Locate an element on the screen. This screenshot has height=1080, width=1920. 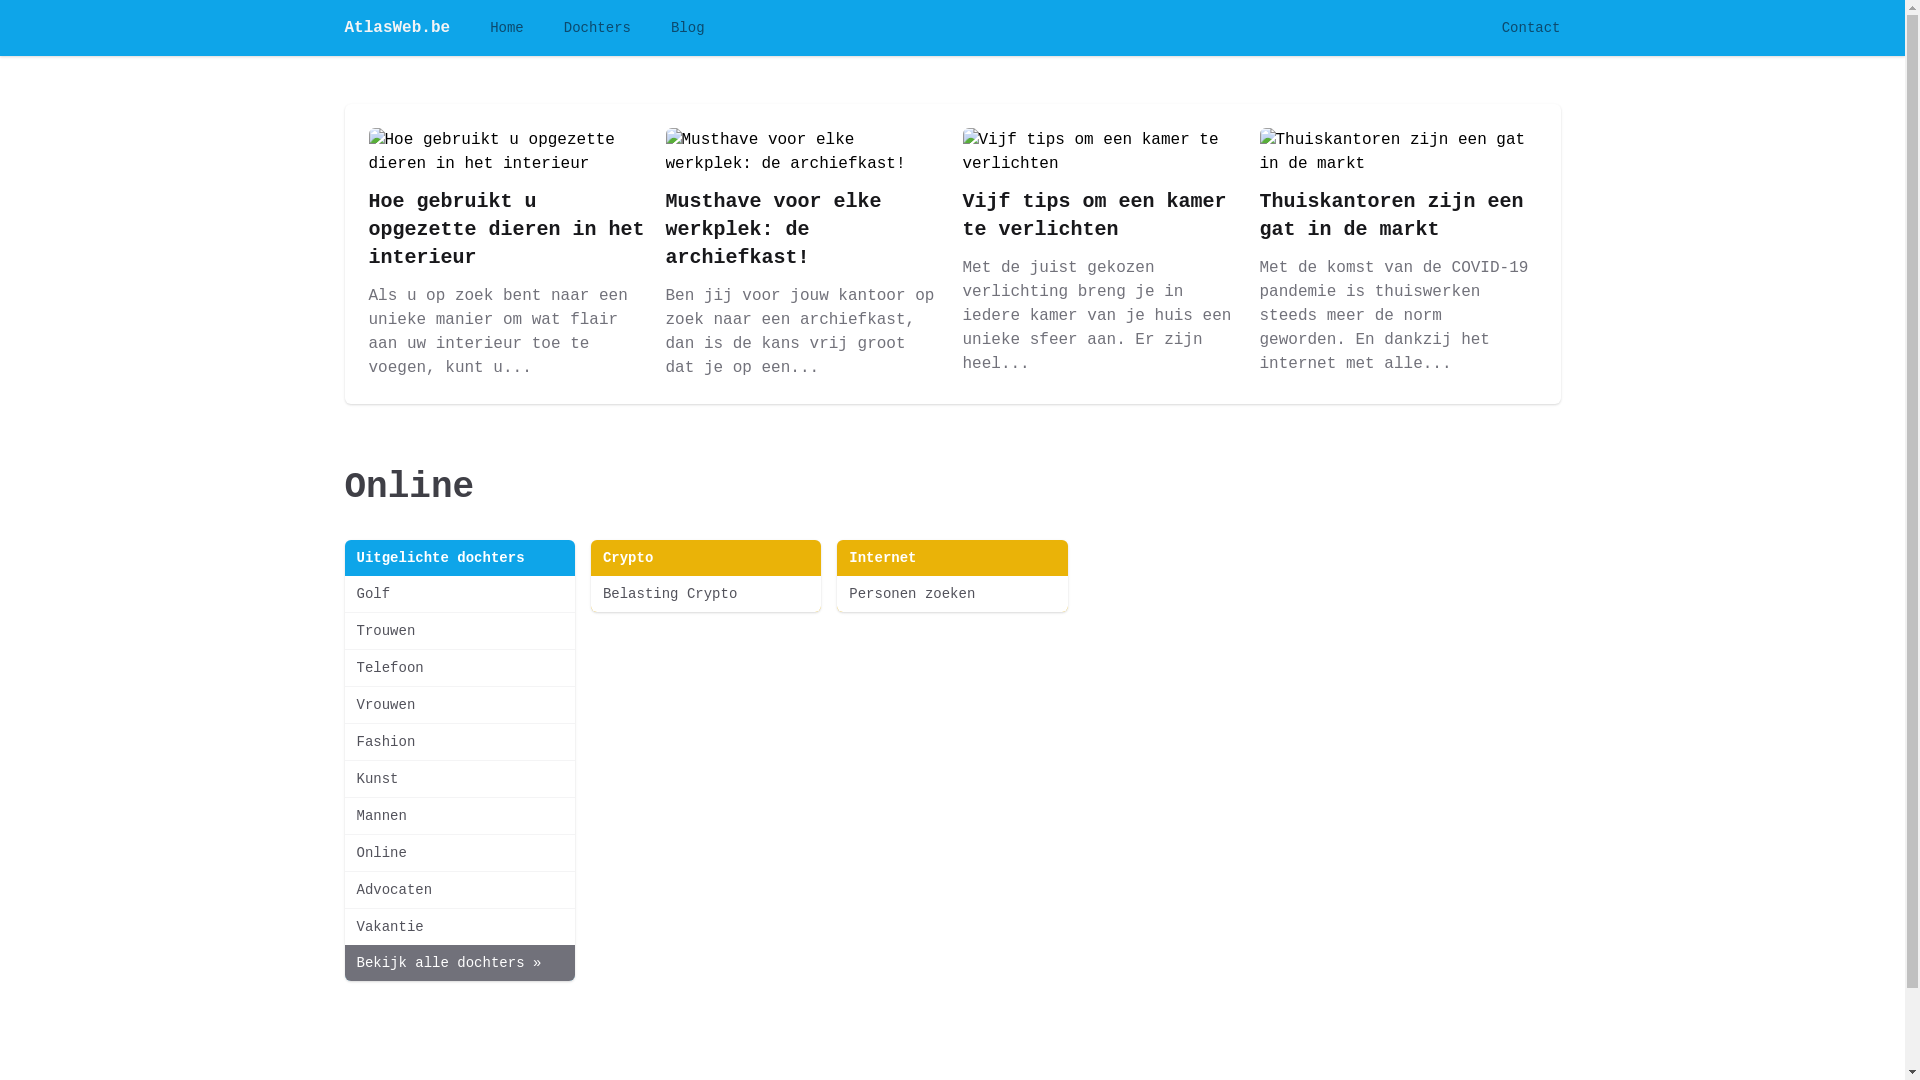
Dochters is located at coordinates (598, 28).